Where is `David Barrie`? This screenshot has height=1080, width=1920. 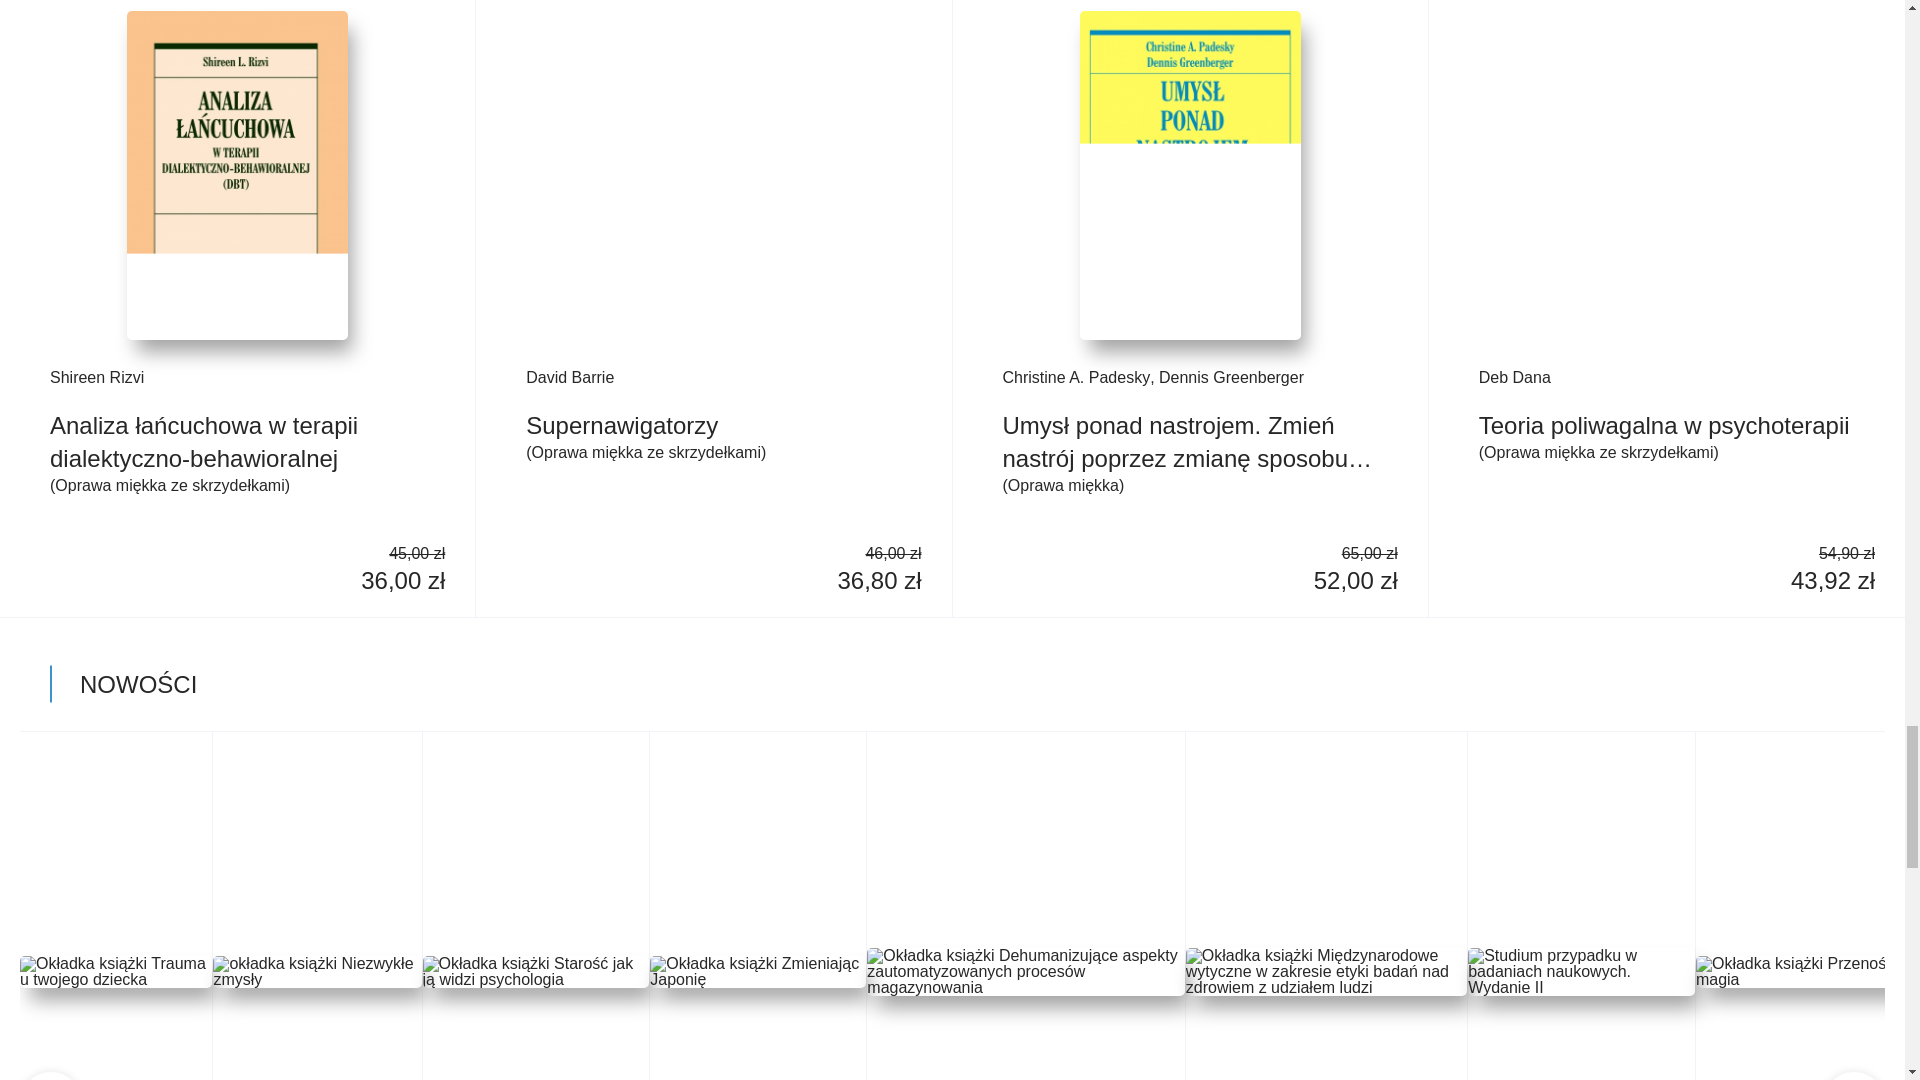 David Barrie is located at coordinates (713, 378).